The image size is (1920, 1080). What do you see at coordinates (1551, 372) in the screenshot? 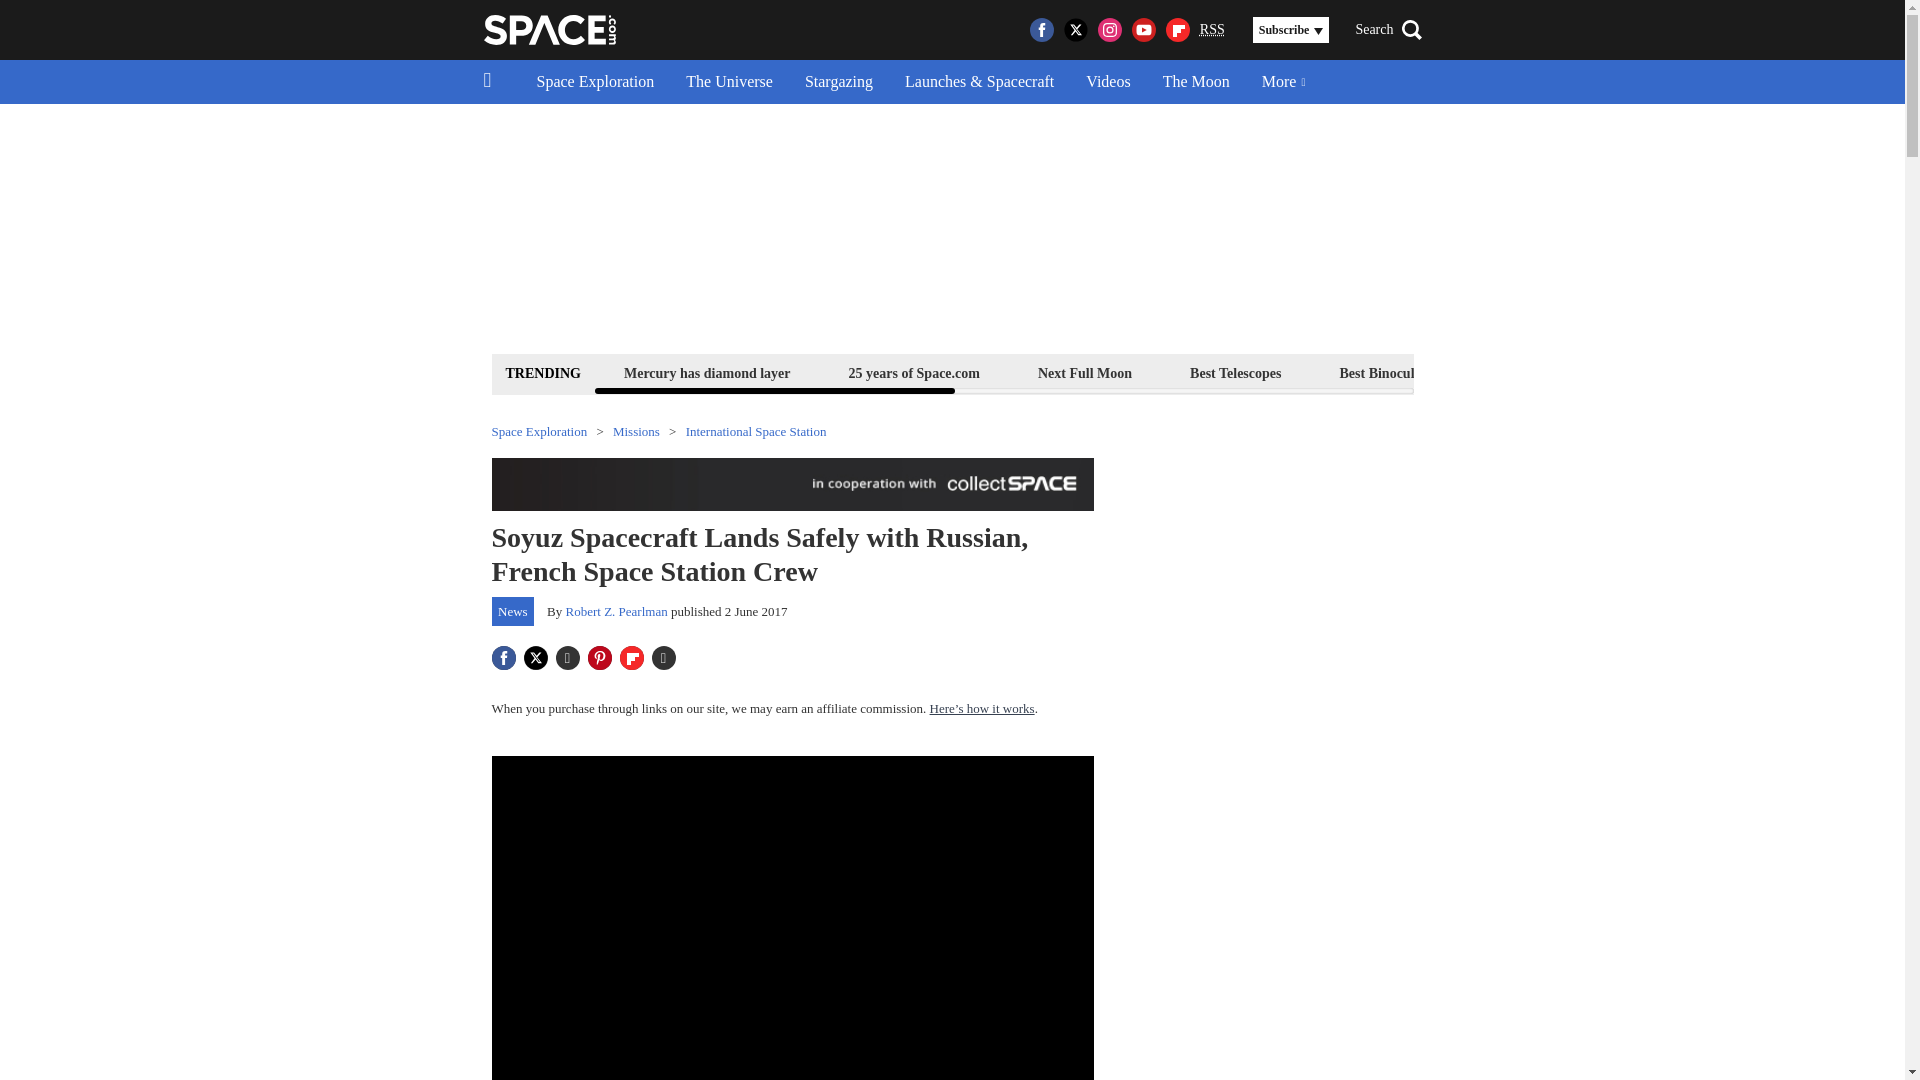
I see `Best Star Projectors` at bounding box center [1551, 372].